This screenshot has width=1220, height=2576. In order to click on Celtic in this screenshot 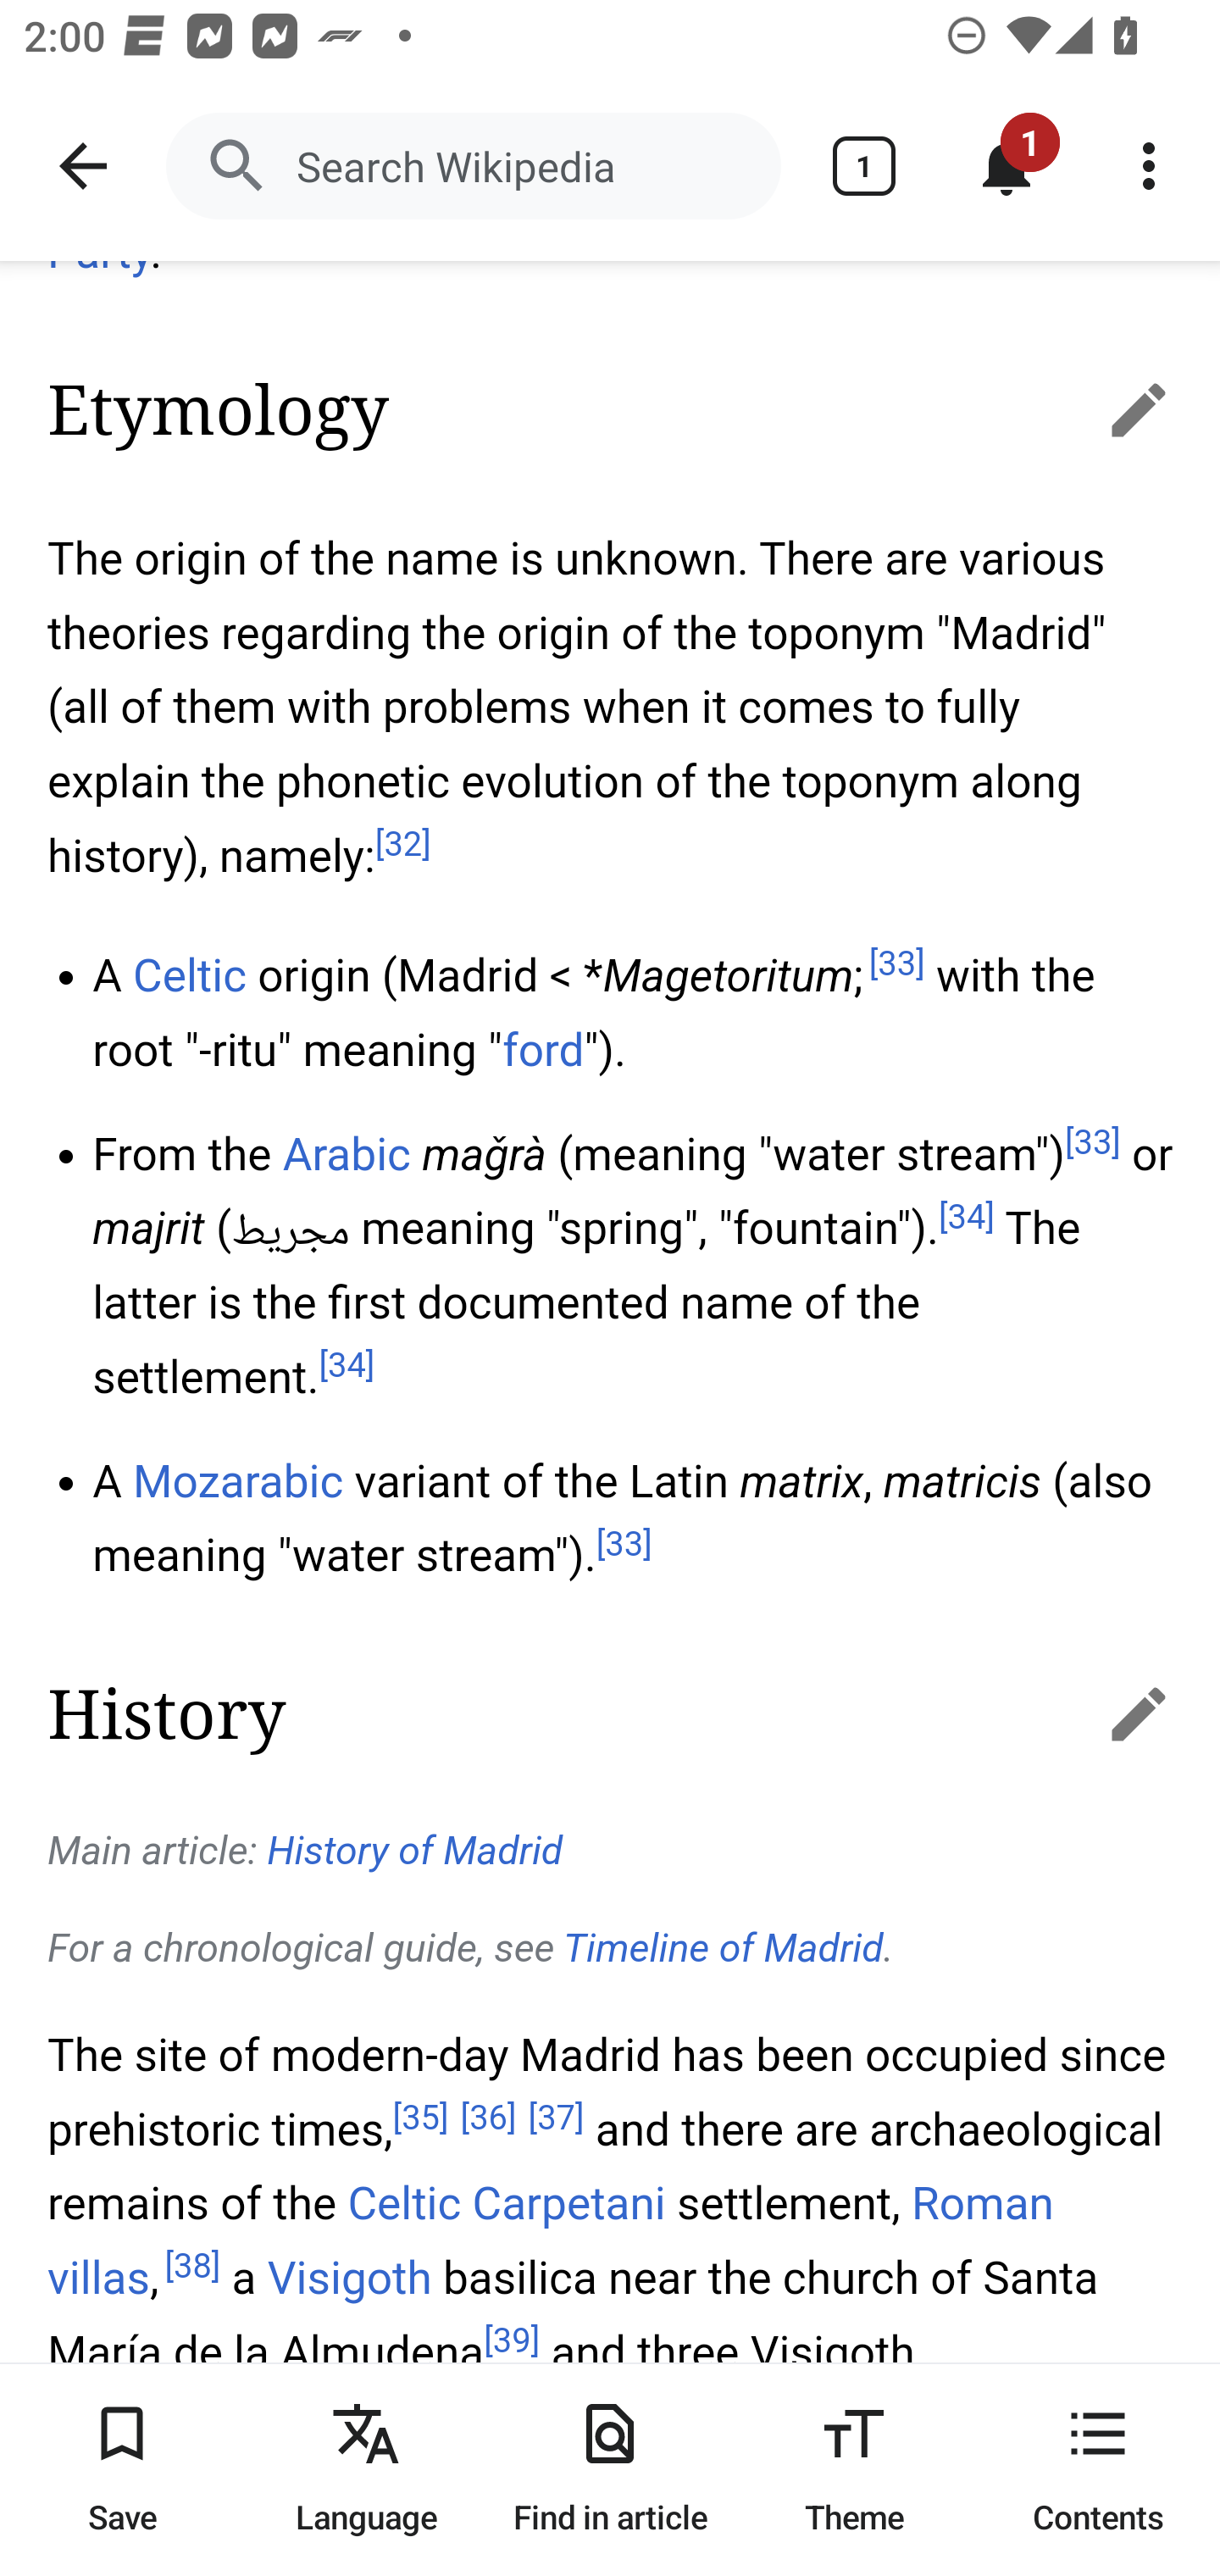, I will do `click(403, 2205)`.